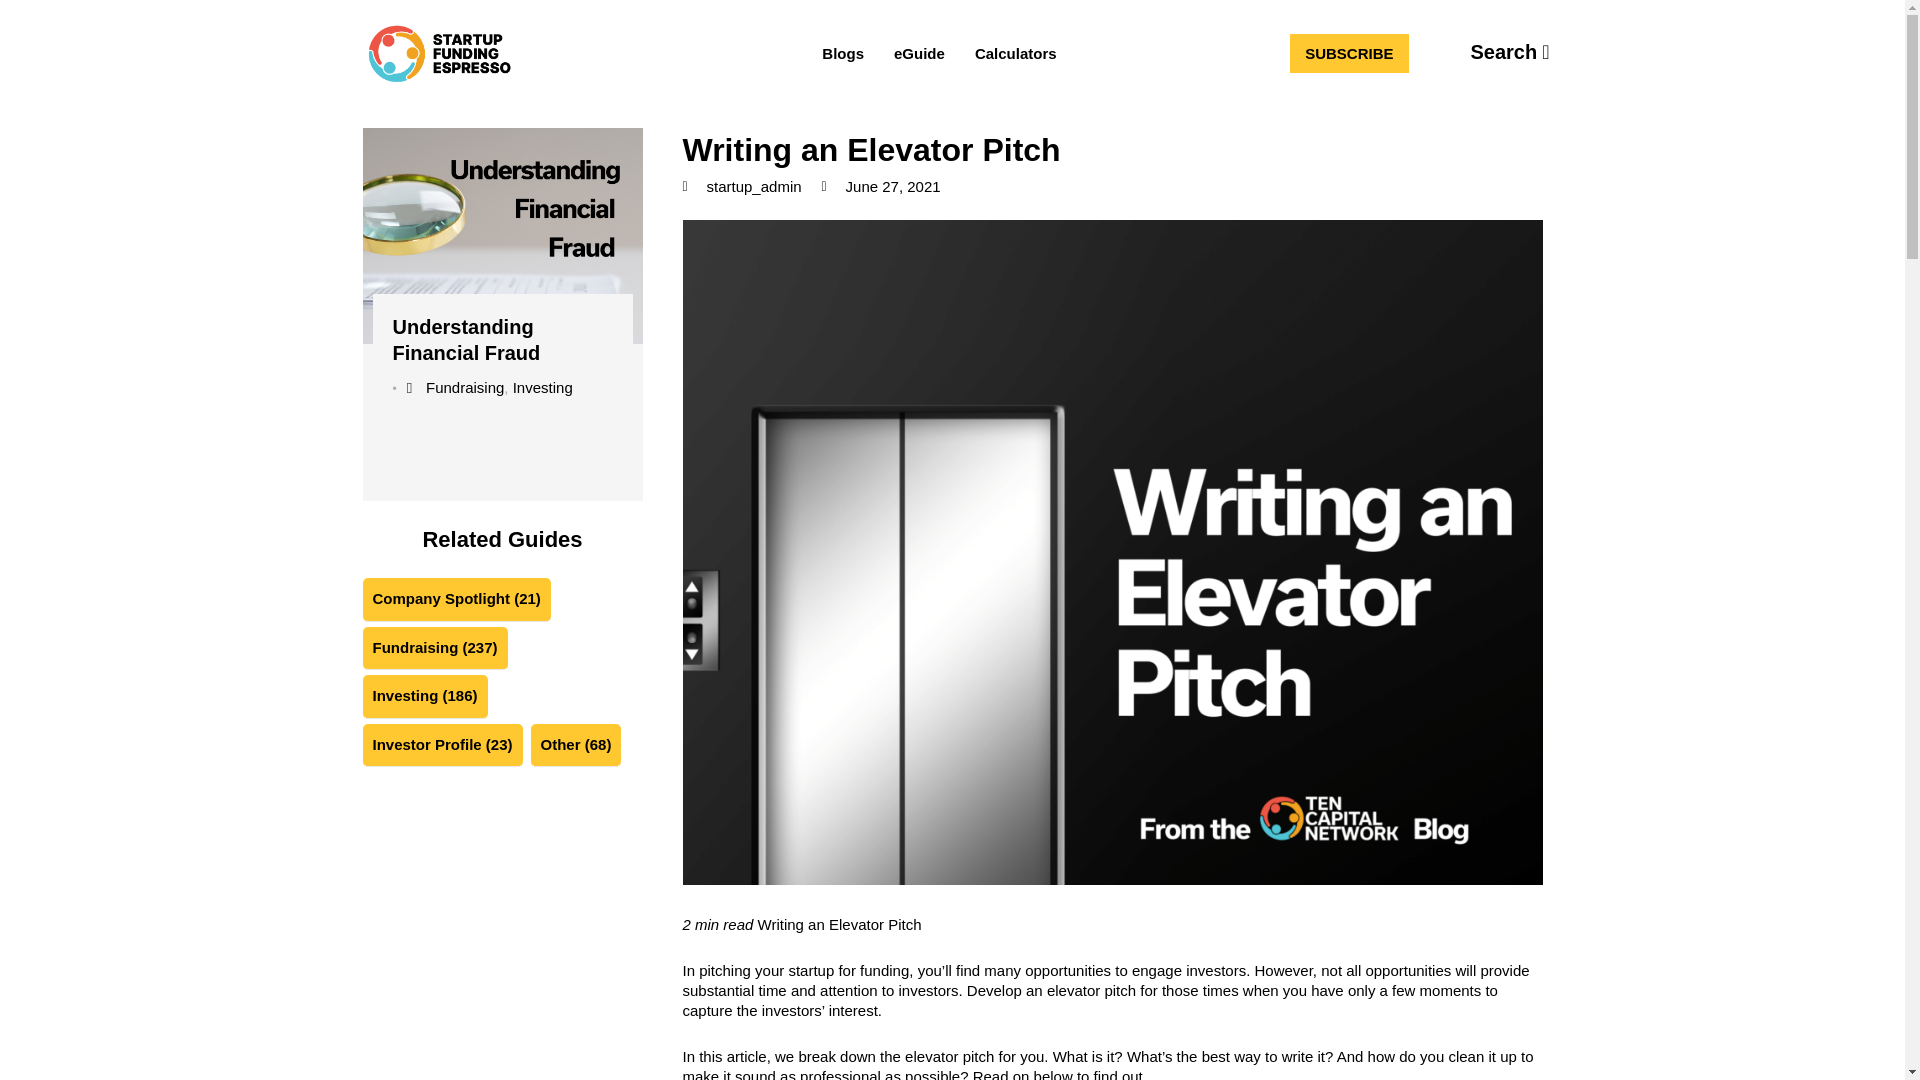 The image size is (1920, 1080). What do you see at coordinates (842, 53) in the screenshot?
I see `Blogs` at bounding box center [842, 53].